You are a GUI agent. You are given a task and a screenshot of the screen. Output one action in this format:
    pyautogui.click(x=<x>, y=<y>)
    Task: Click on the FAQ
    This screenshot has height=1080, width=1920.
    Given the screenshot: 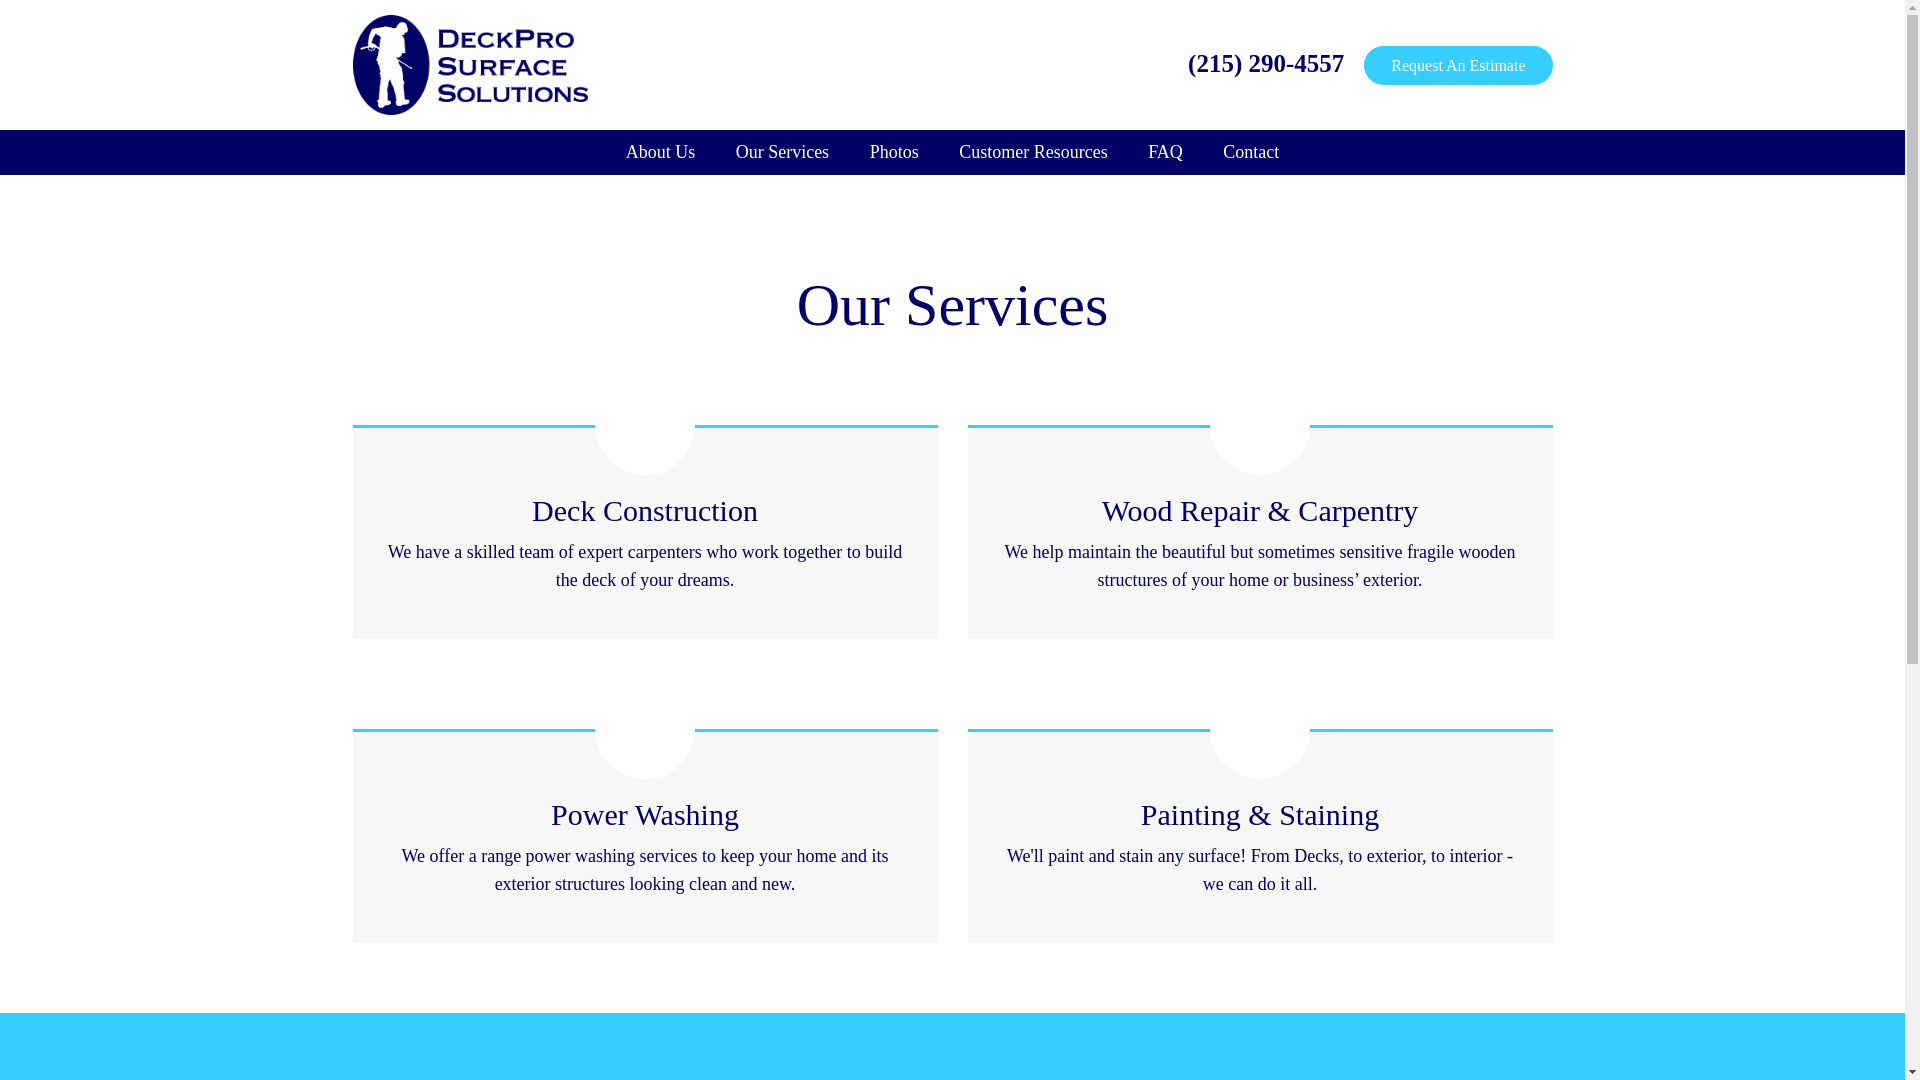 What is the action you would take?
    pyautogui.click(x=1166, y=152)
    